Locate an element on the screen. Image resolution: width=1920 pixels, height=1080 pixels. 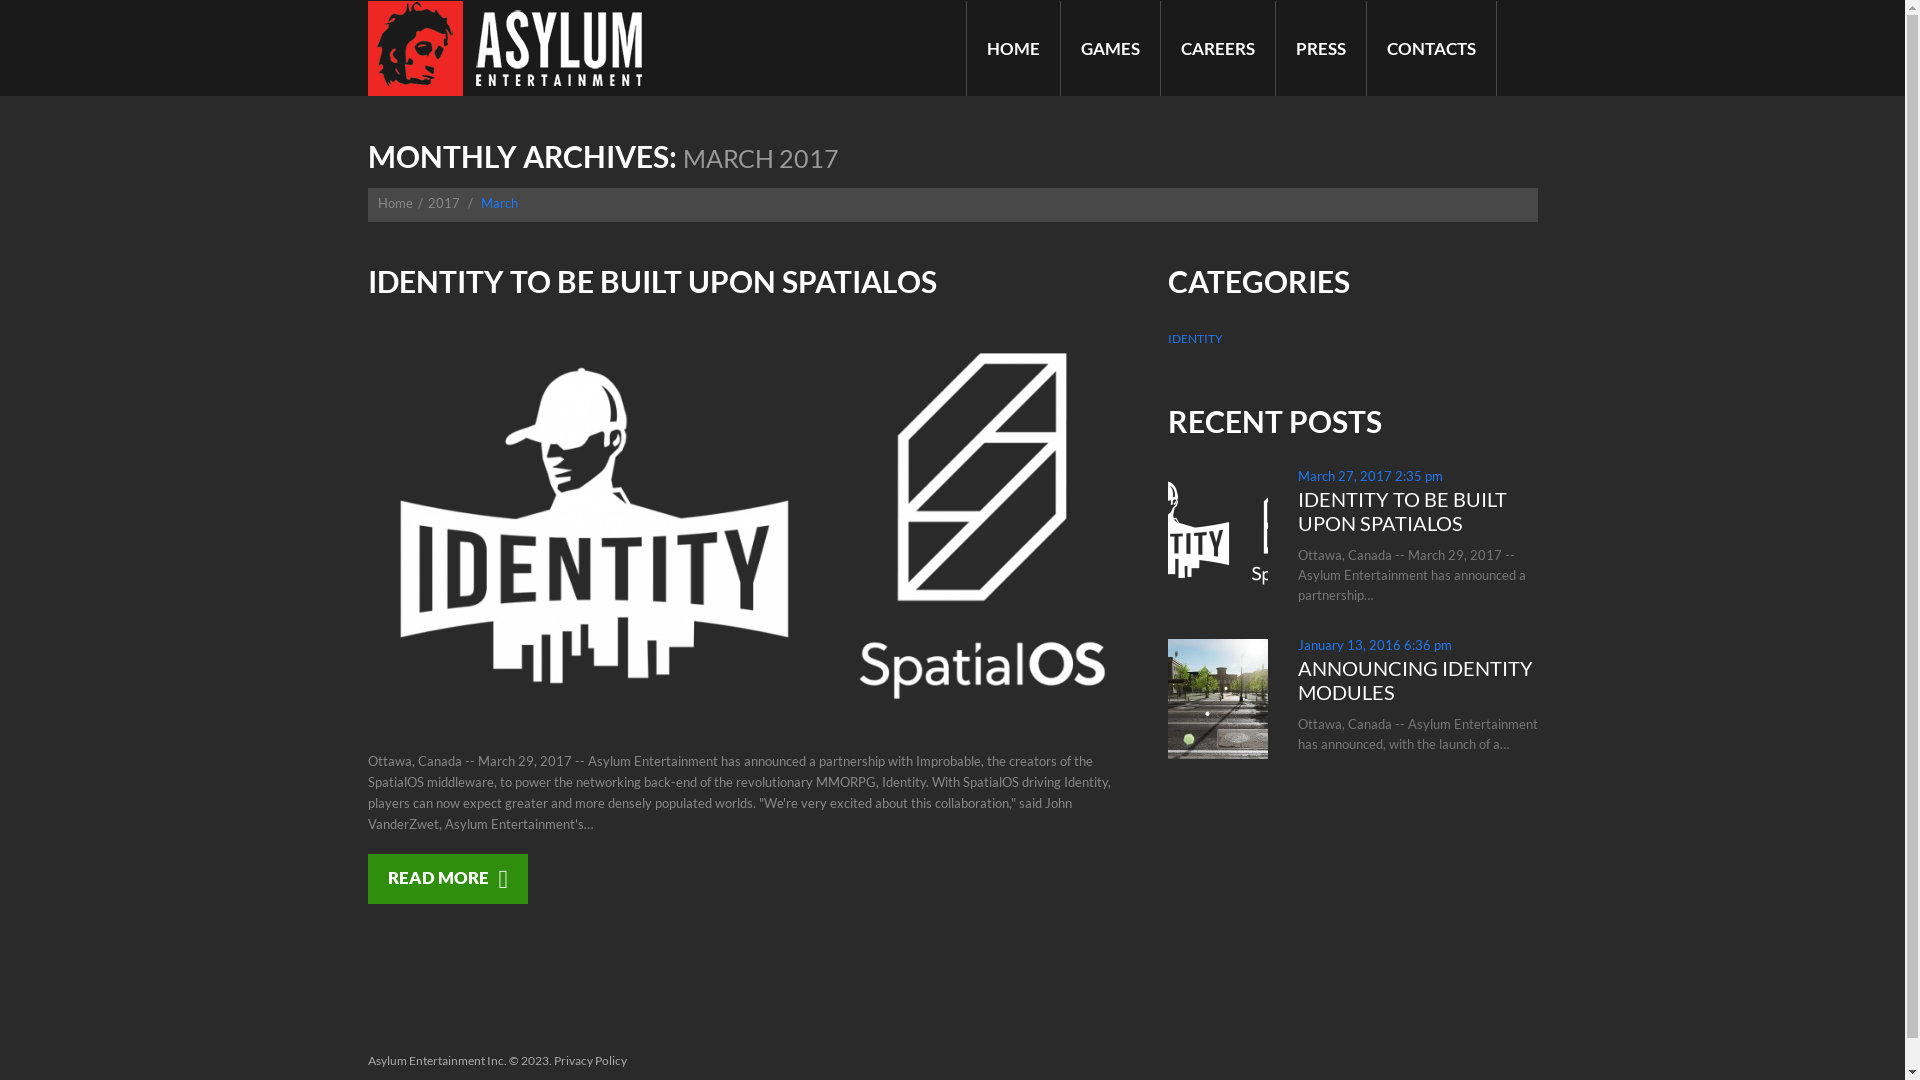
Privacy Policy is located at coordinates (590, 1060).